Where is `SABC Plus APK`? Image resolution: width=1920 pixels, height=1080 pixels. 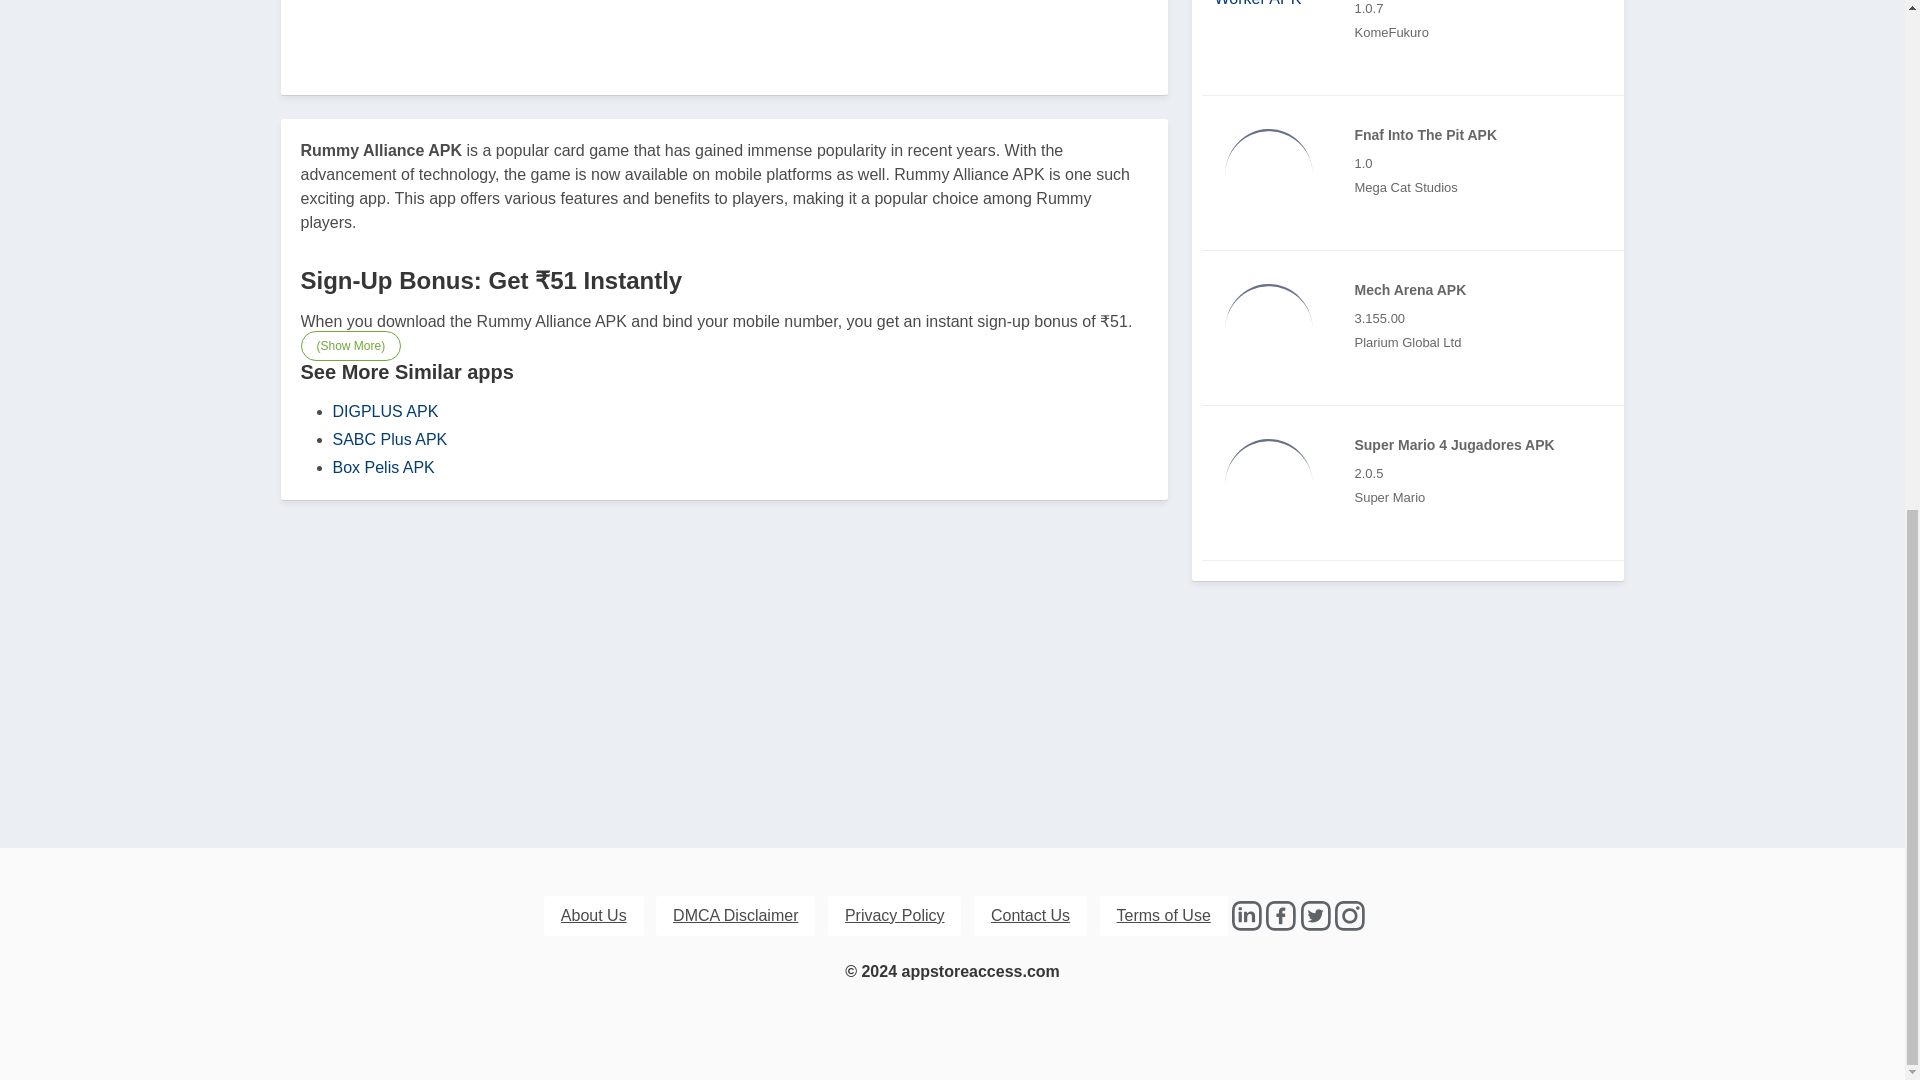
SABC Plus APK is located at coordinates (390, 438).